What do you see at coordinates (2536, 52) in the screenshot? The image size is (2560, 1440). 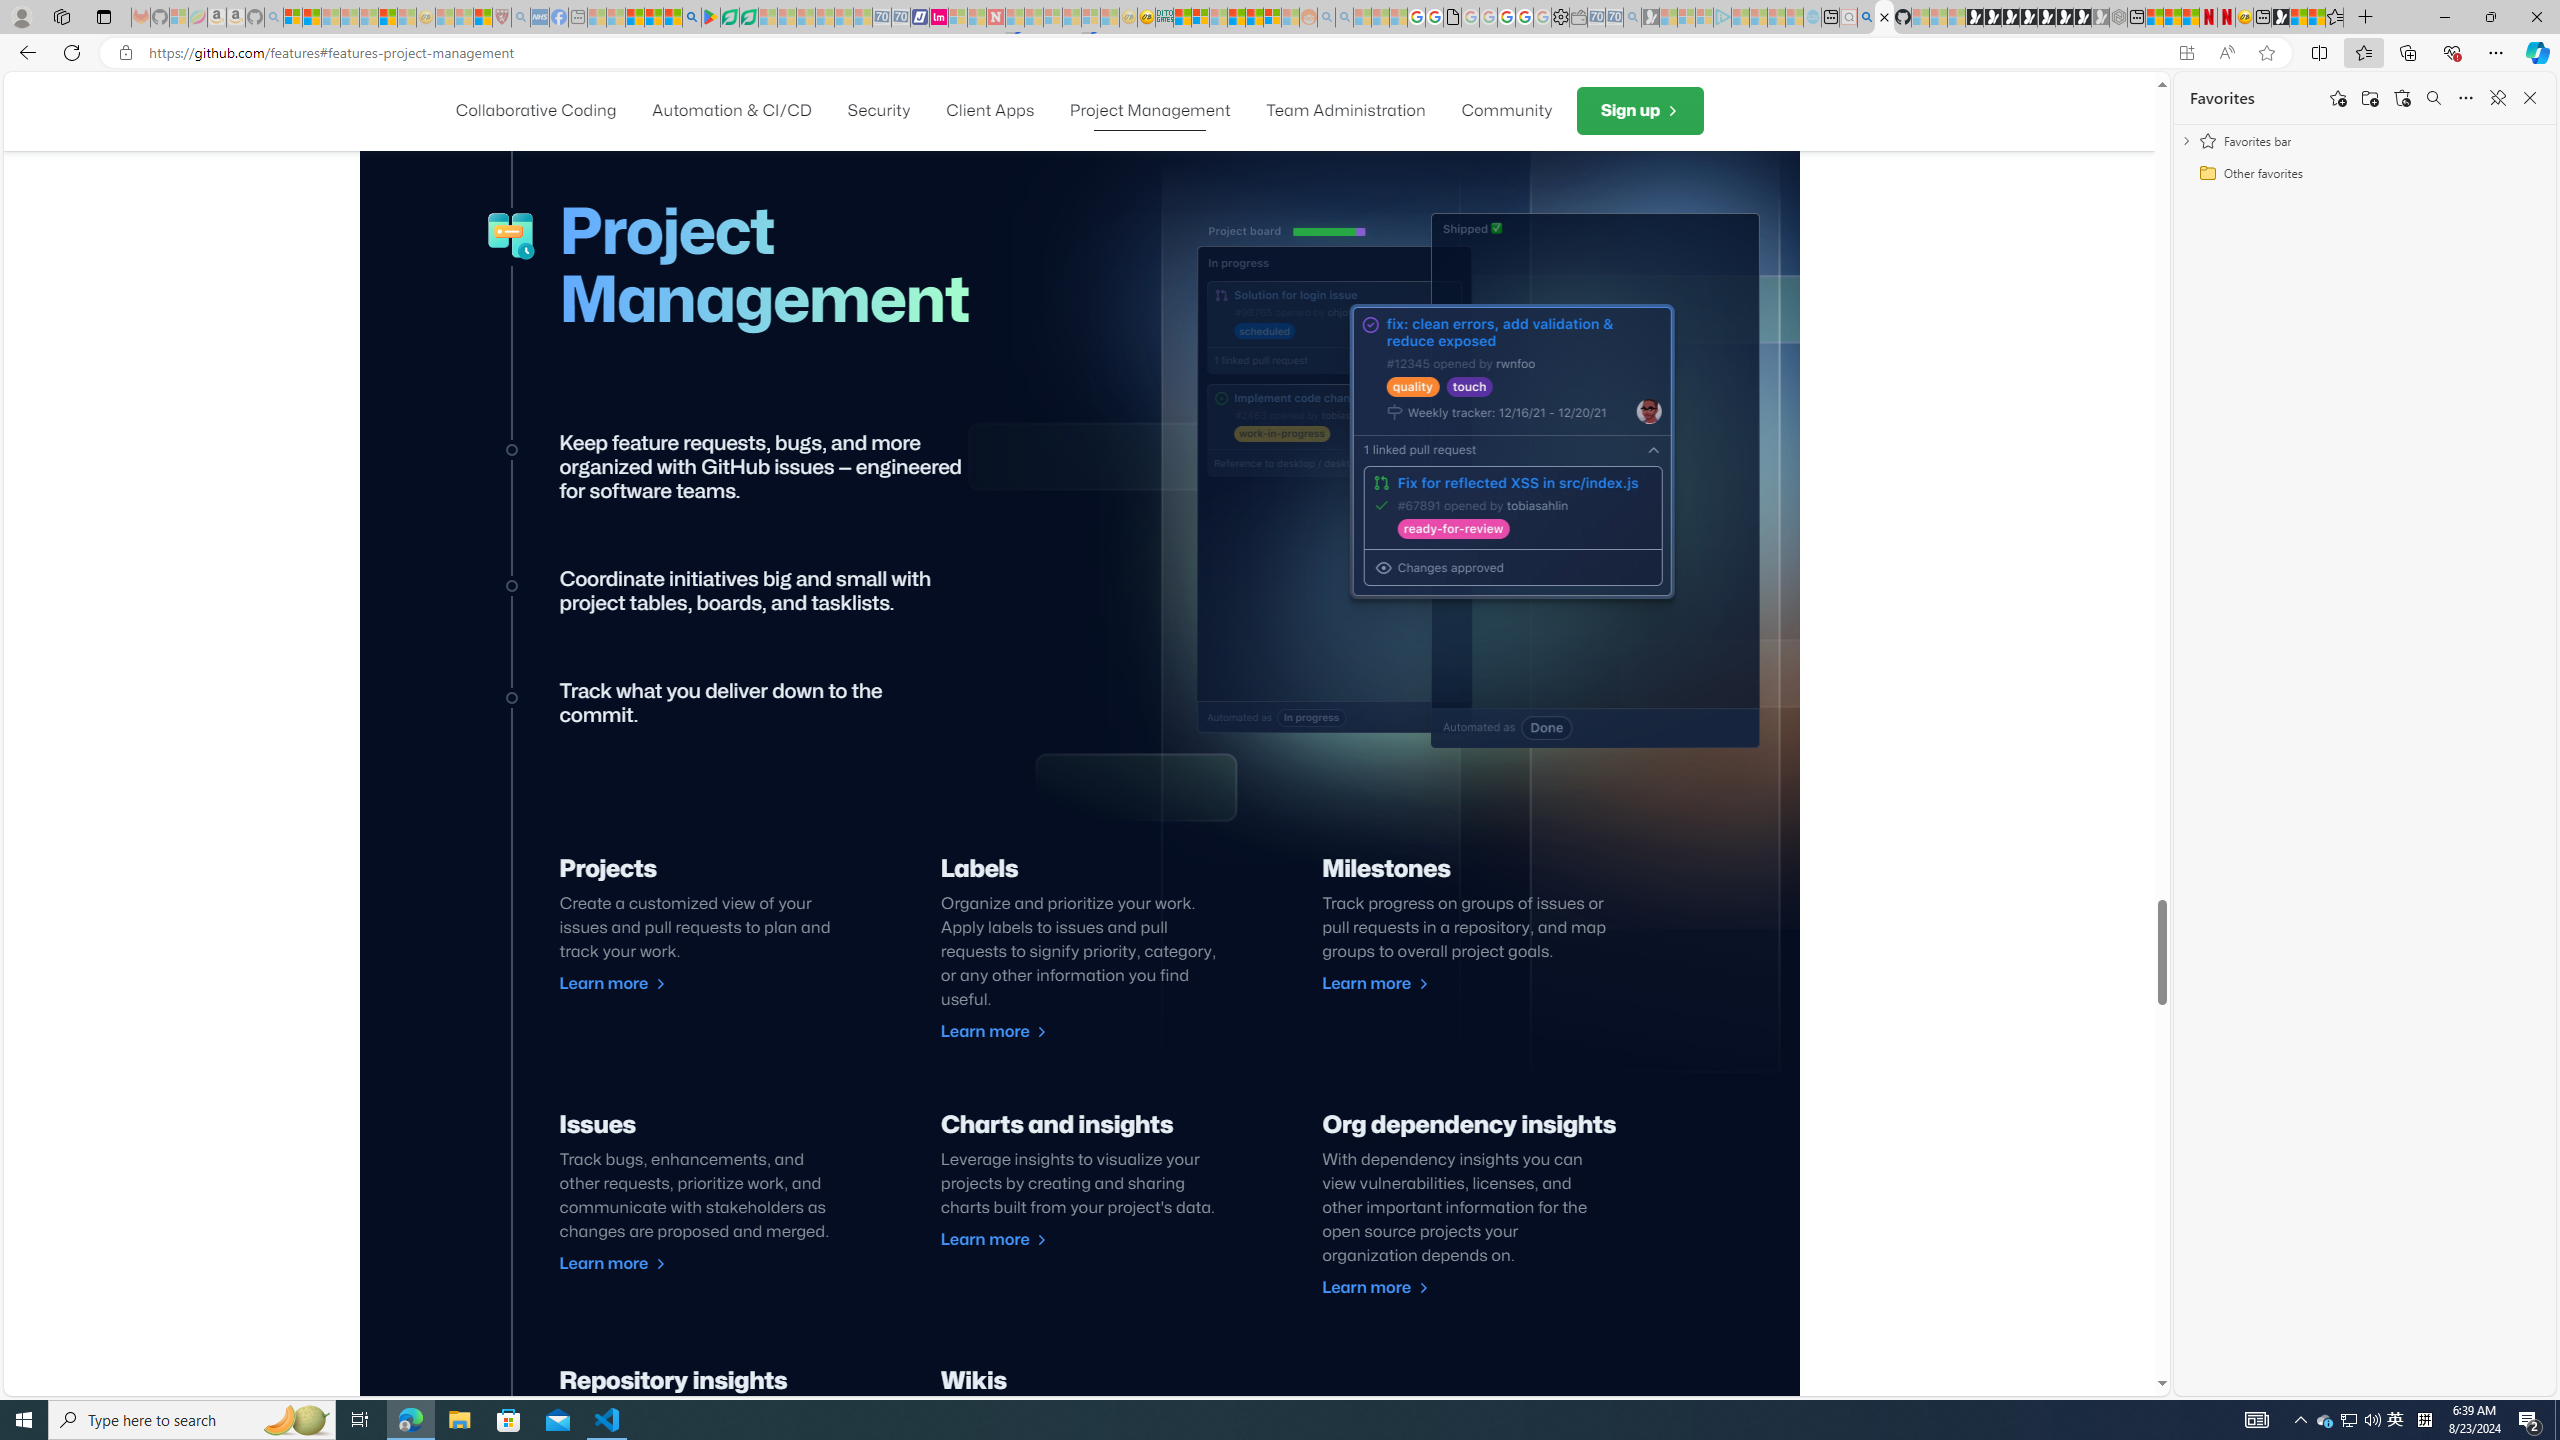 I see `Copilot (Ctrl+Shift+.)` at bounding box center [2536, 52].